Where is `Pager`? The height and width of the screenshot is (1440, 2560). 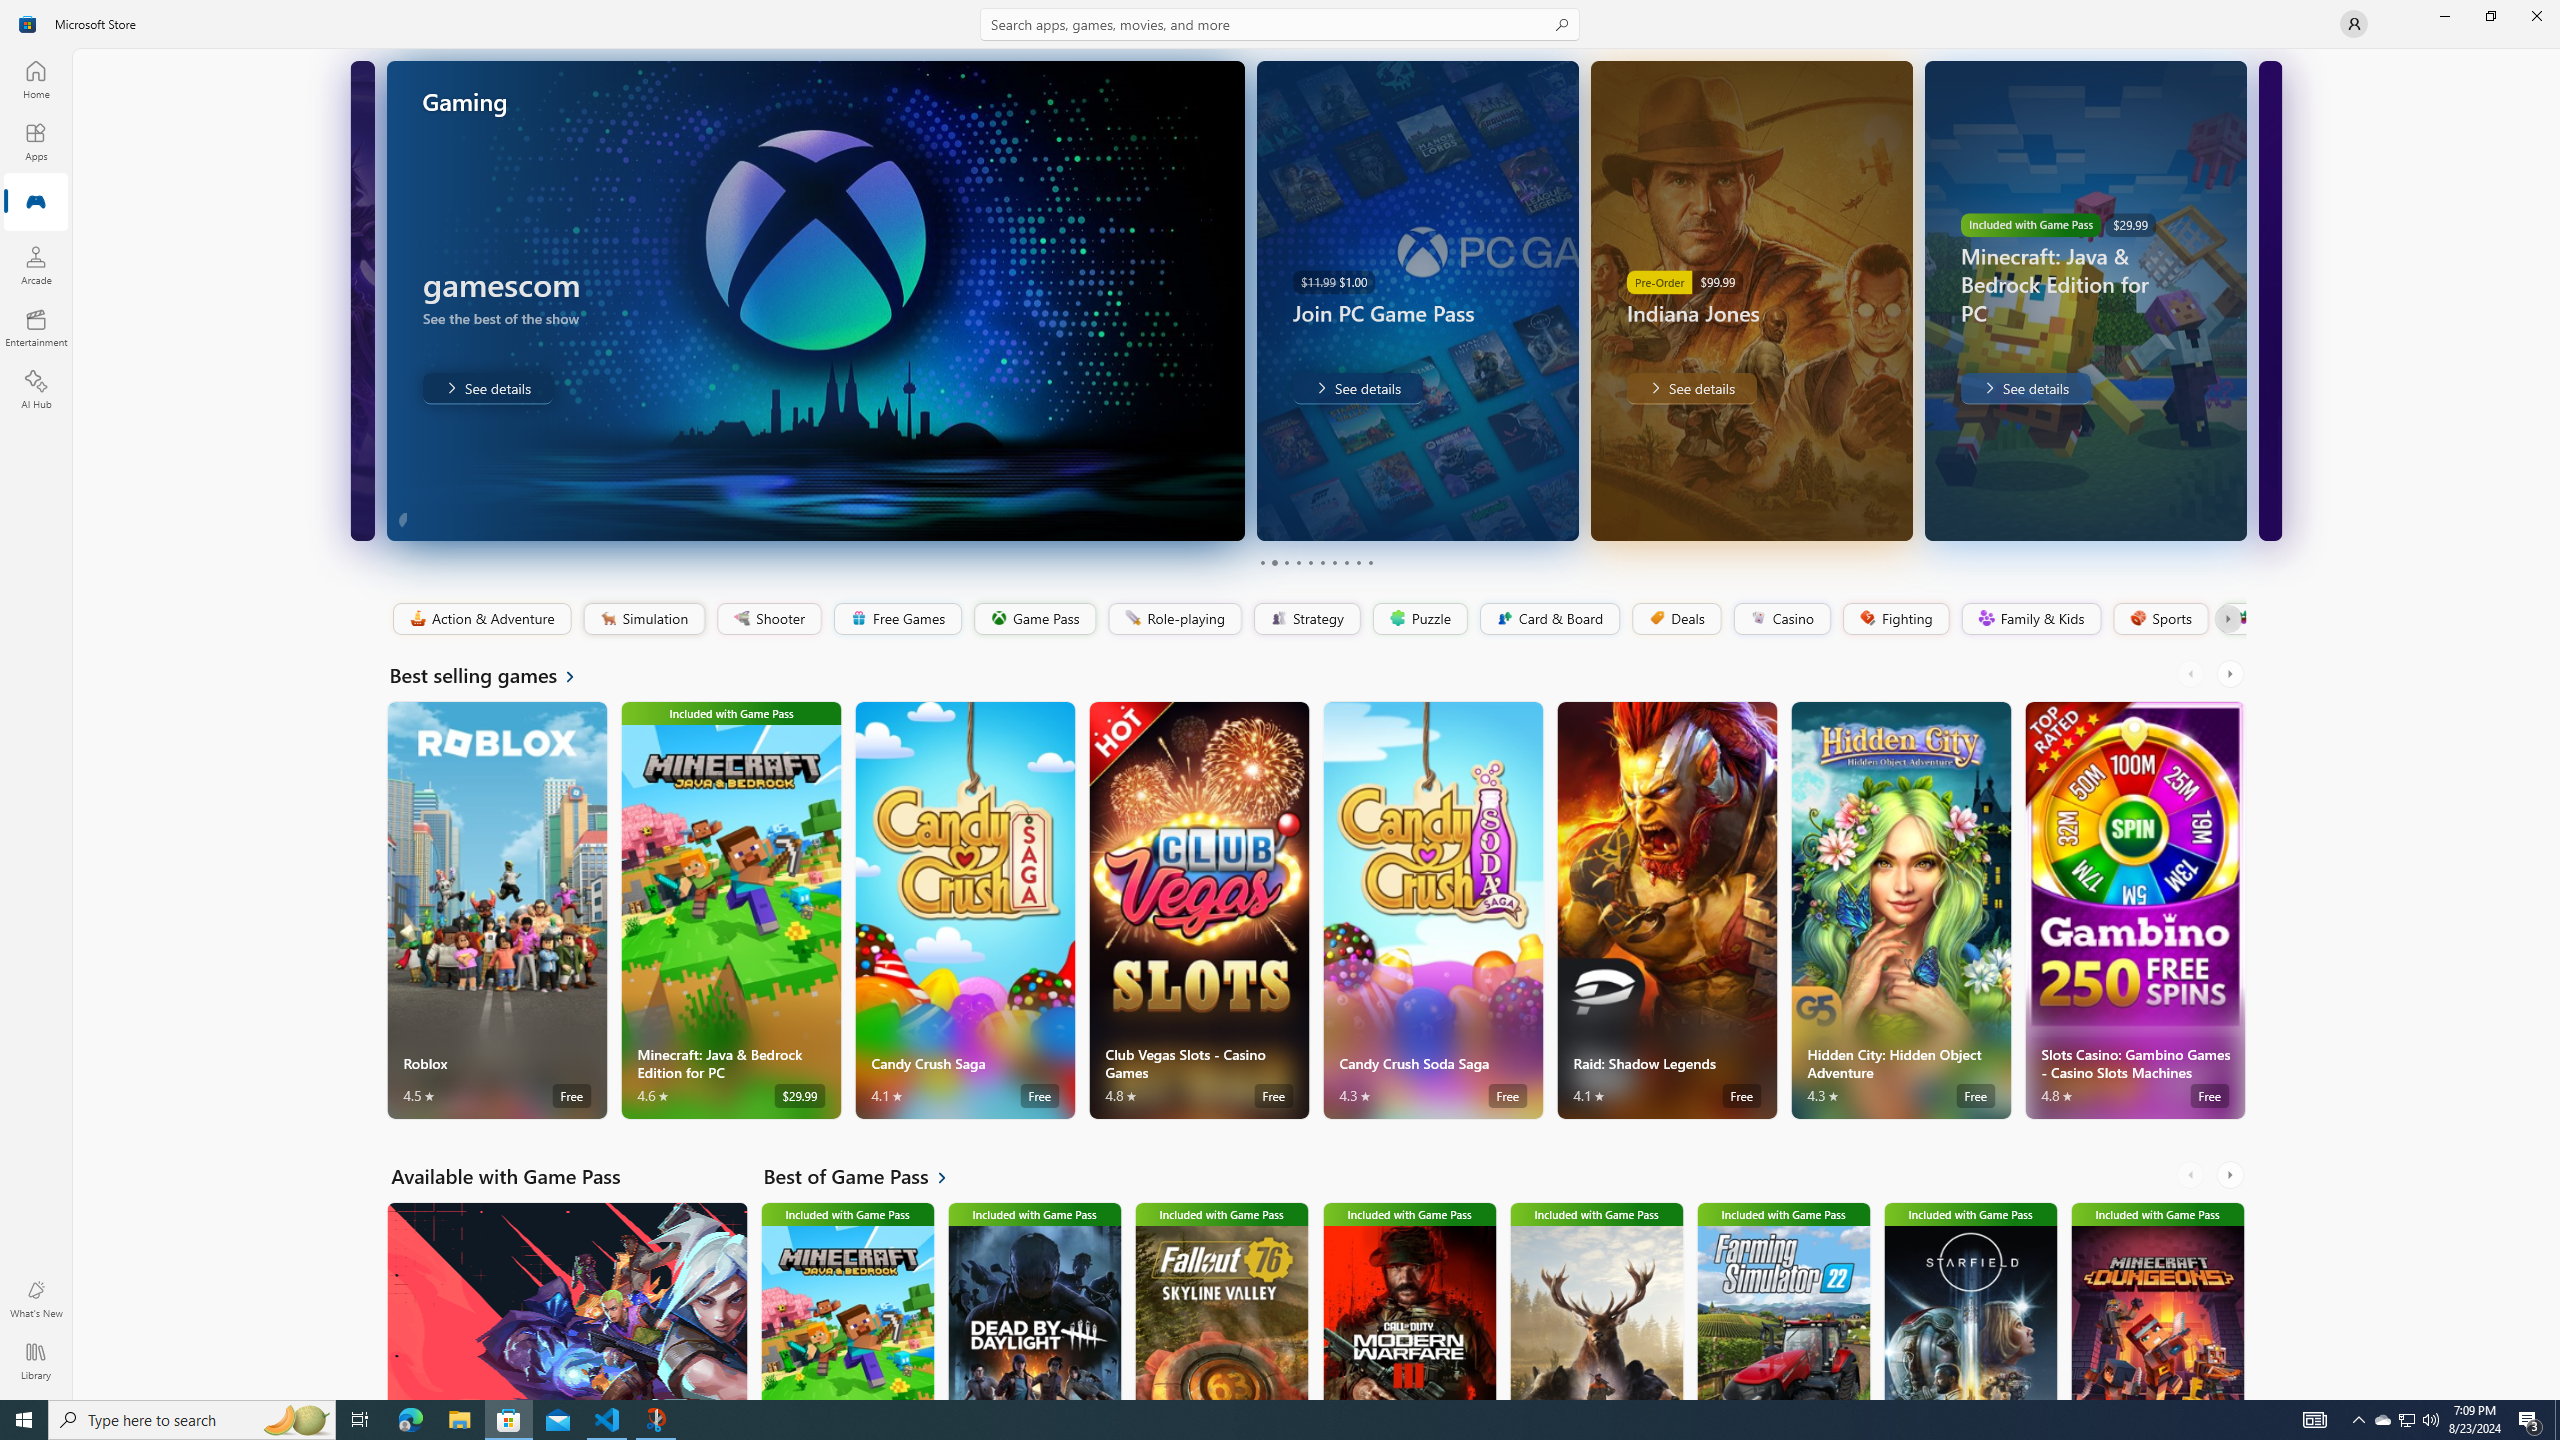
Pager is located at coordinates (1316, 562).